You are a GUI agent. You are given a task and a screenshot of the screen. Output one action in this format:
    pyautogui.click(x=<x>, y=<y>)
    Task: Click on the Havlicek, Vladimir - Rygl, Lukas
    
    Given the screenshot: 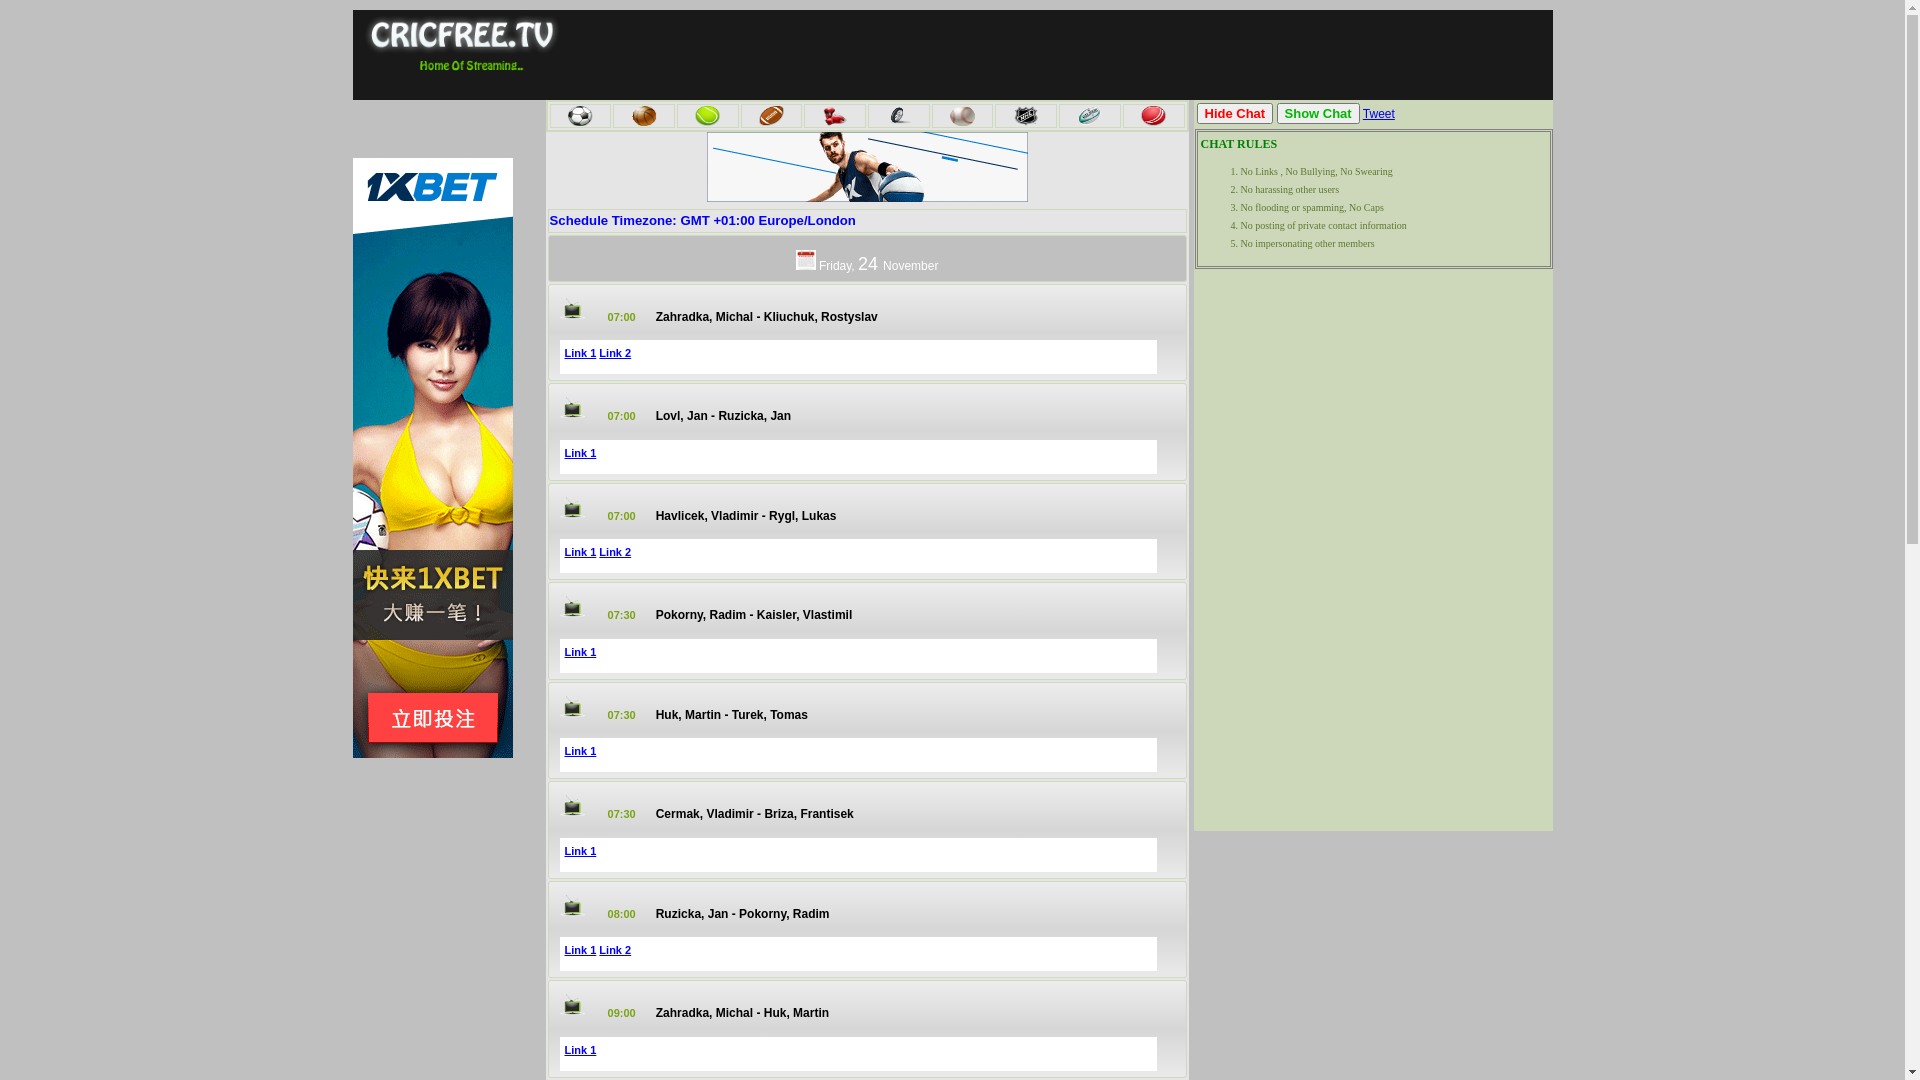 What is the action you would take?
    pyautogui.click(x=746, y=516)
    